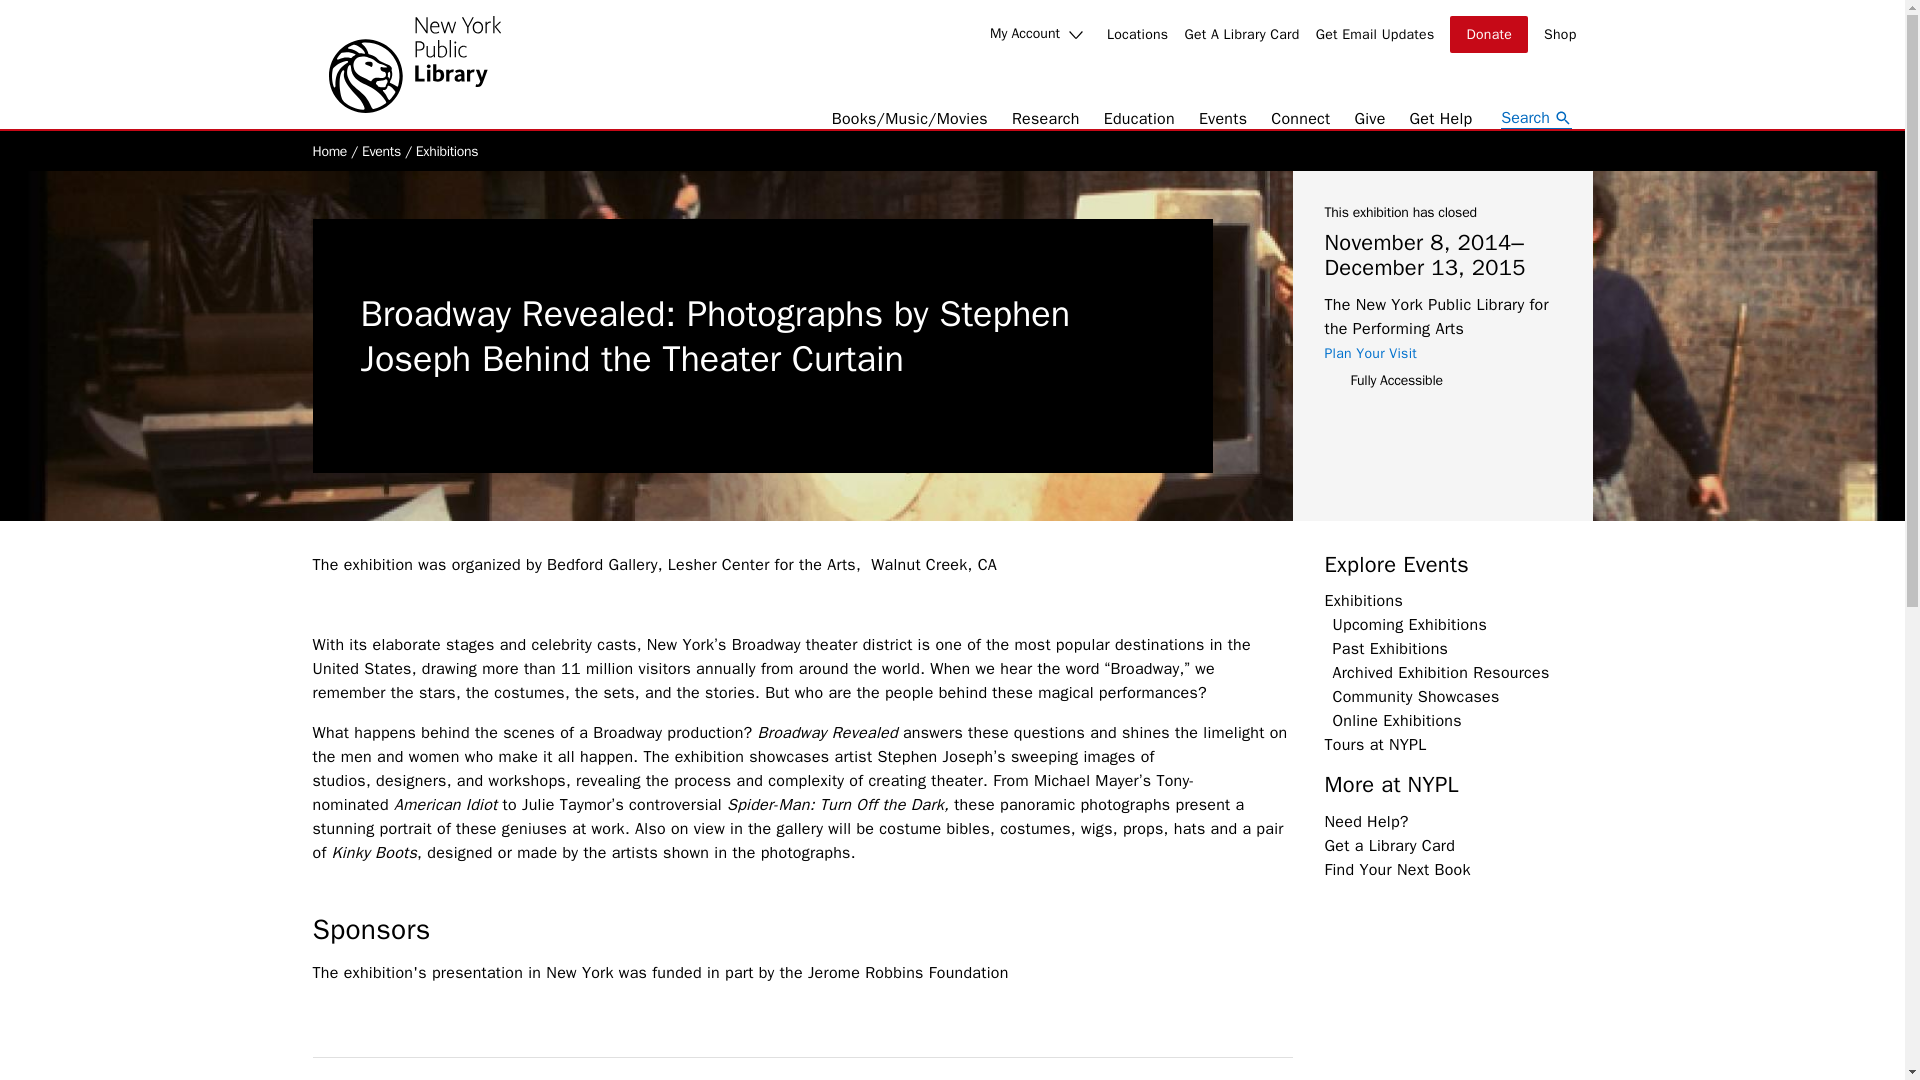 This screenshot has height=1080, width=1920. What do you see at coordinates (382, 150) in the screenshot?
I see `Events` at bounding box center [382, 150].